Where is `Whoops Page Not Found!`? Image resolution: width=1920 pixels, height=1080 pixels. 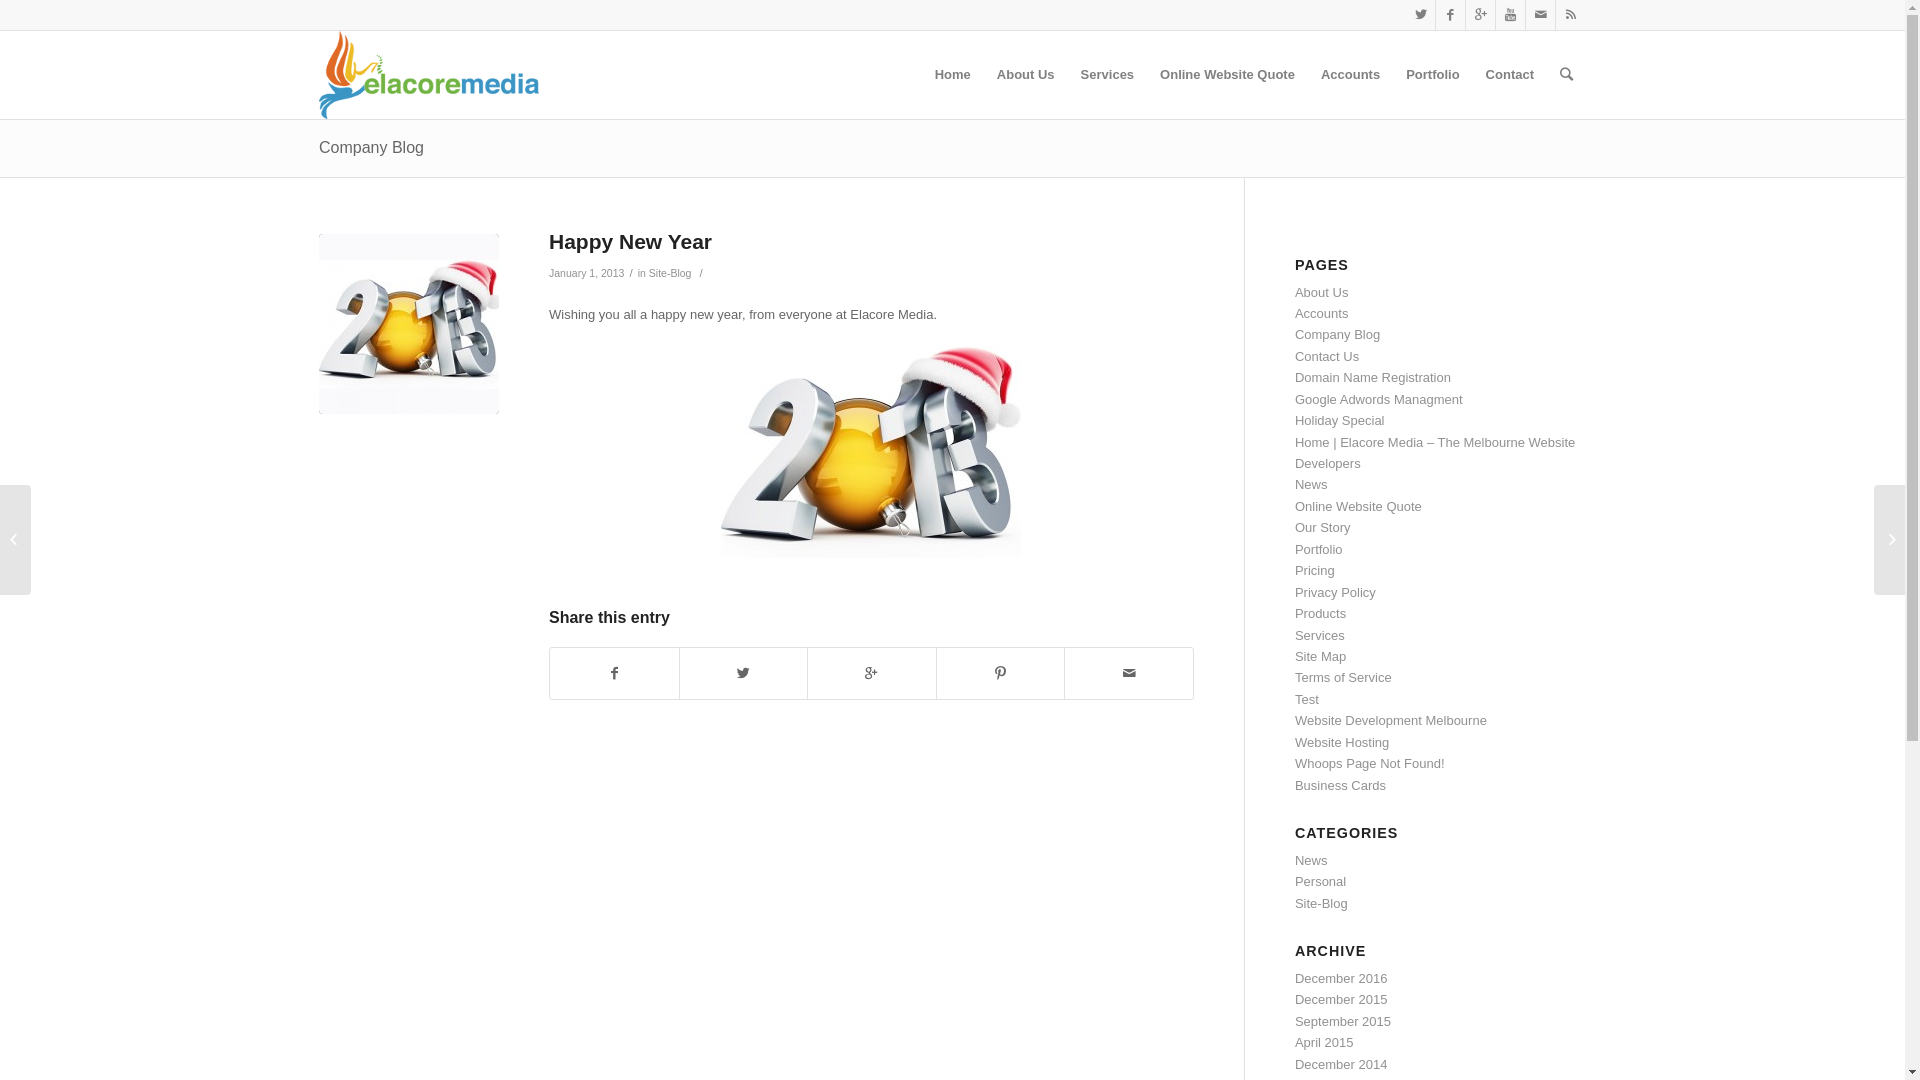
Whoops Page Not Found! is located at coordinates (1370, 764).